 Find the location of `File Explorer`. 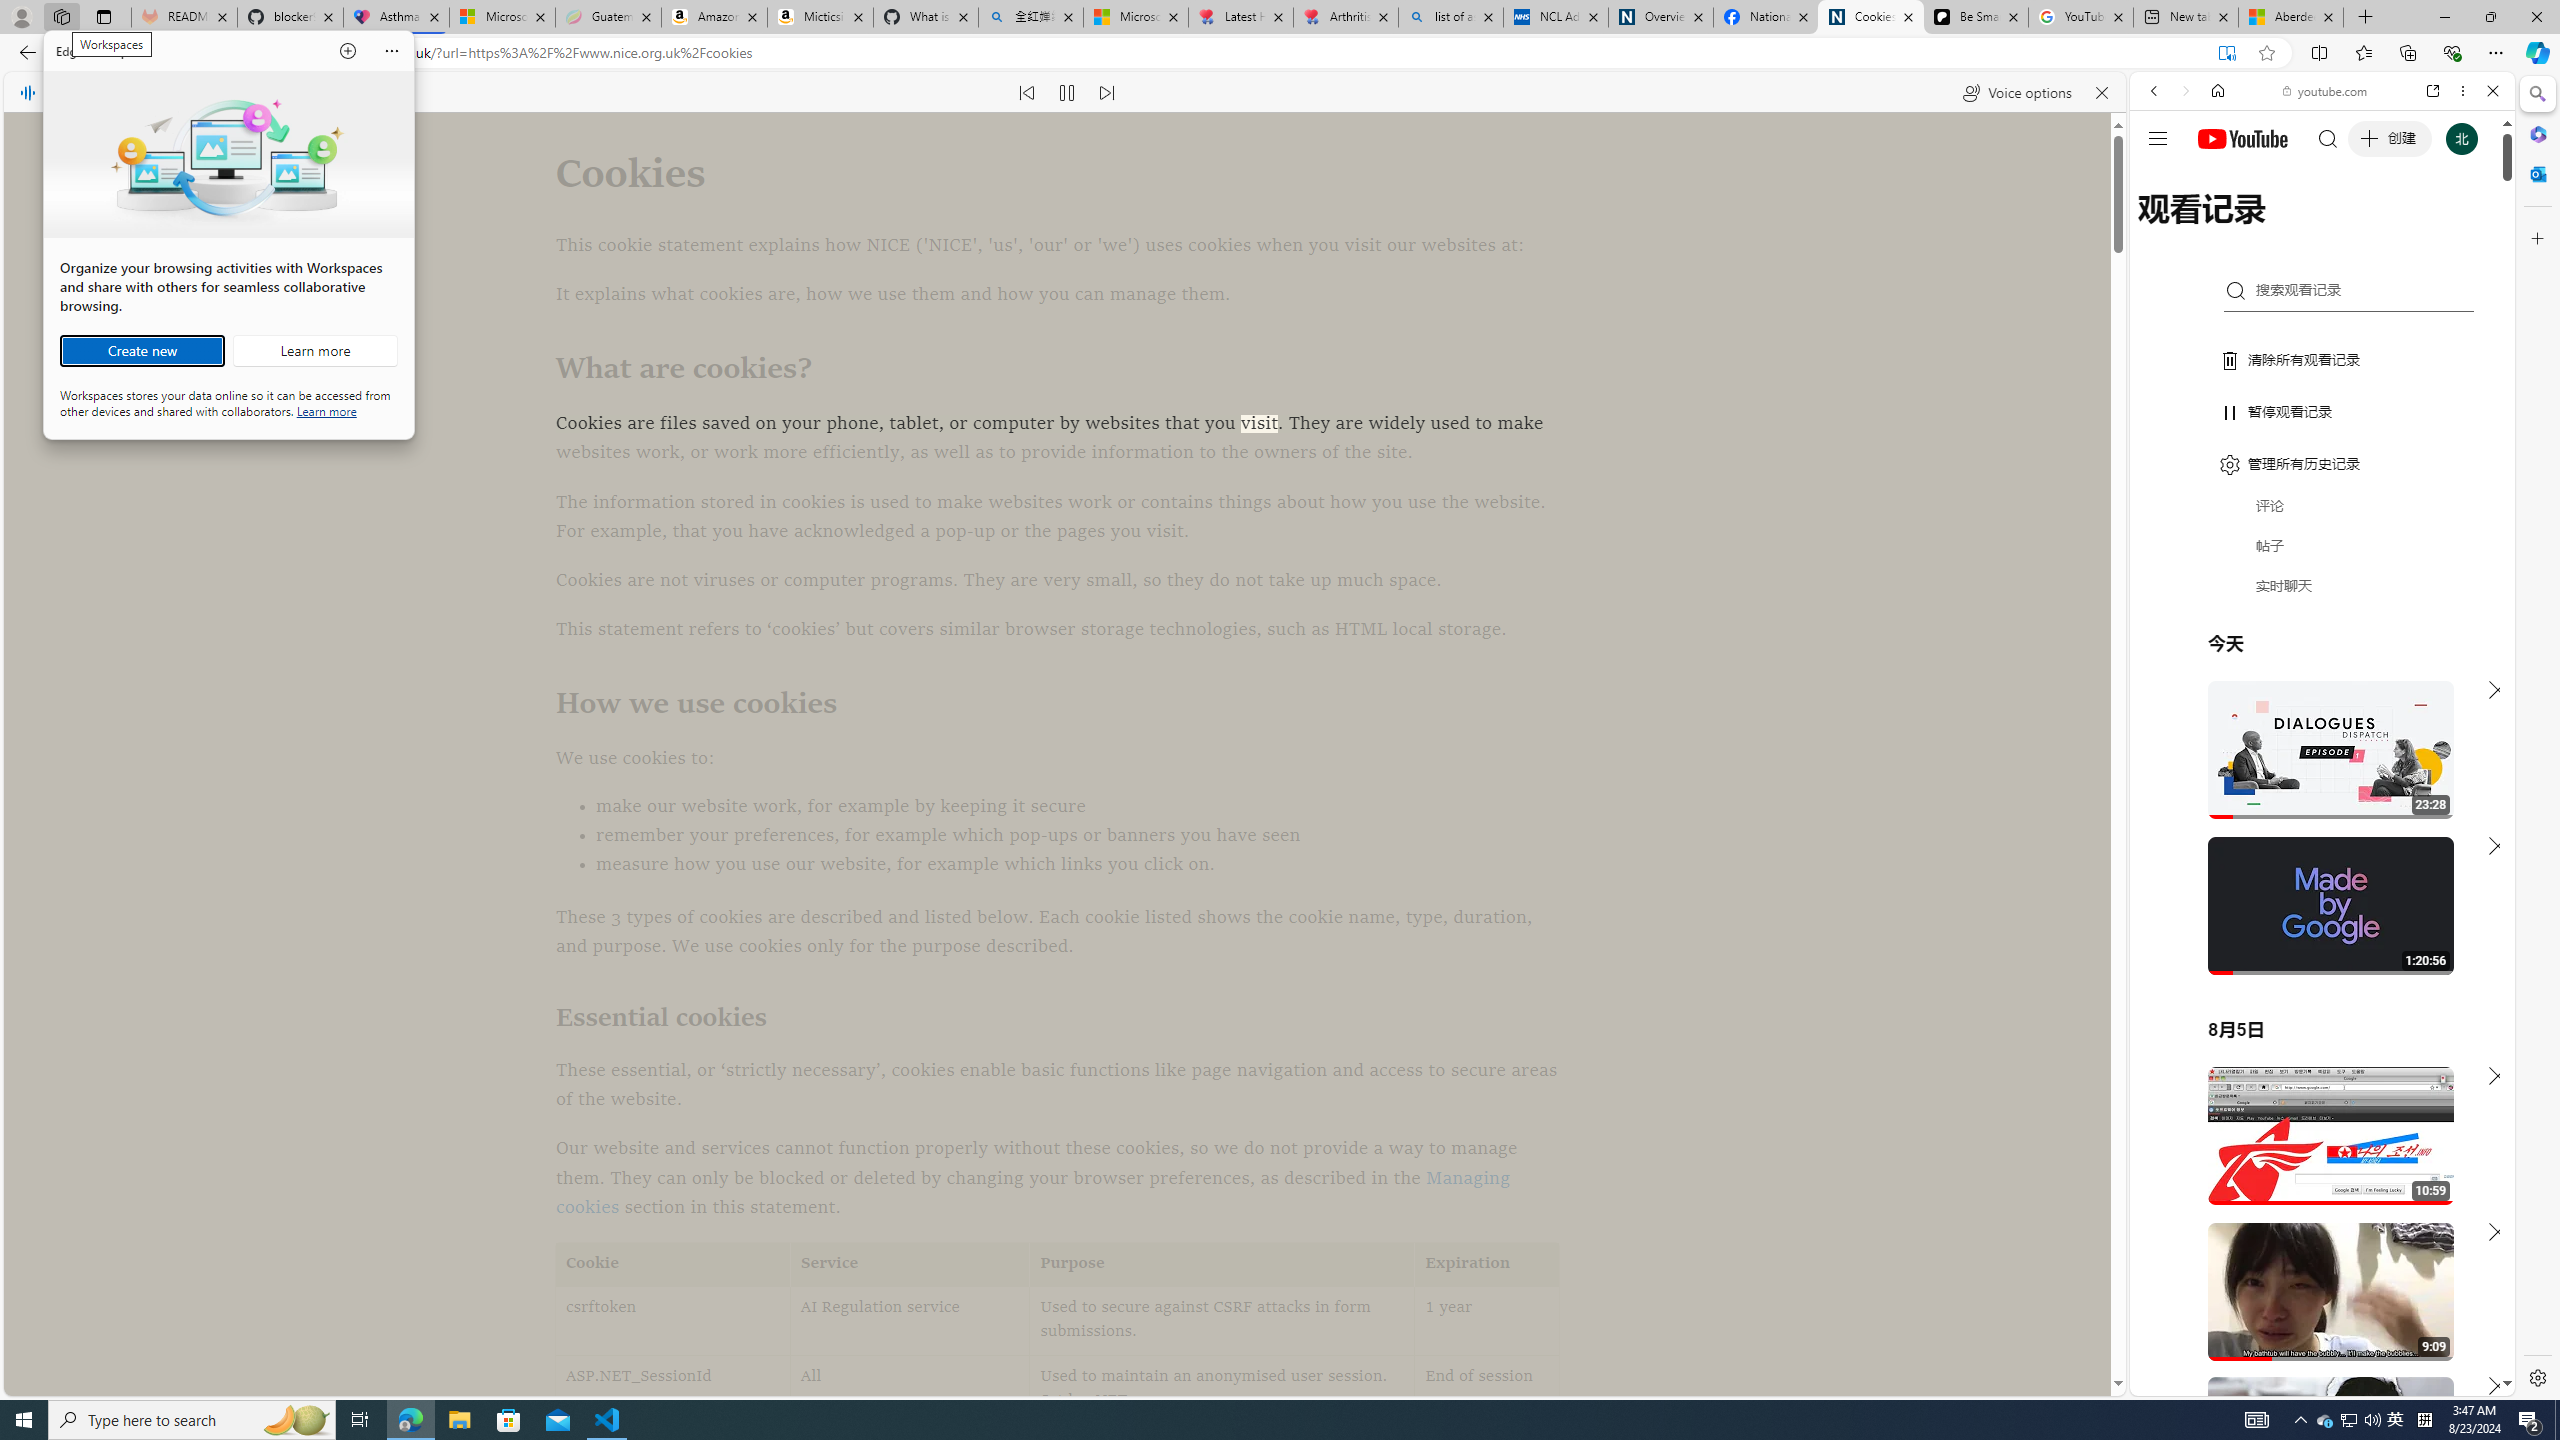

File Explorer is located at coordinates (459, 1420).